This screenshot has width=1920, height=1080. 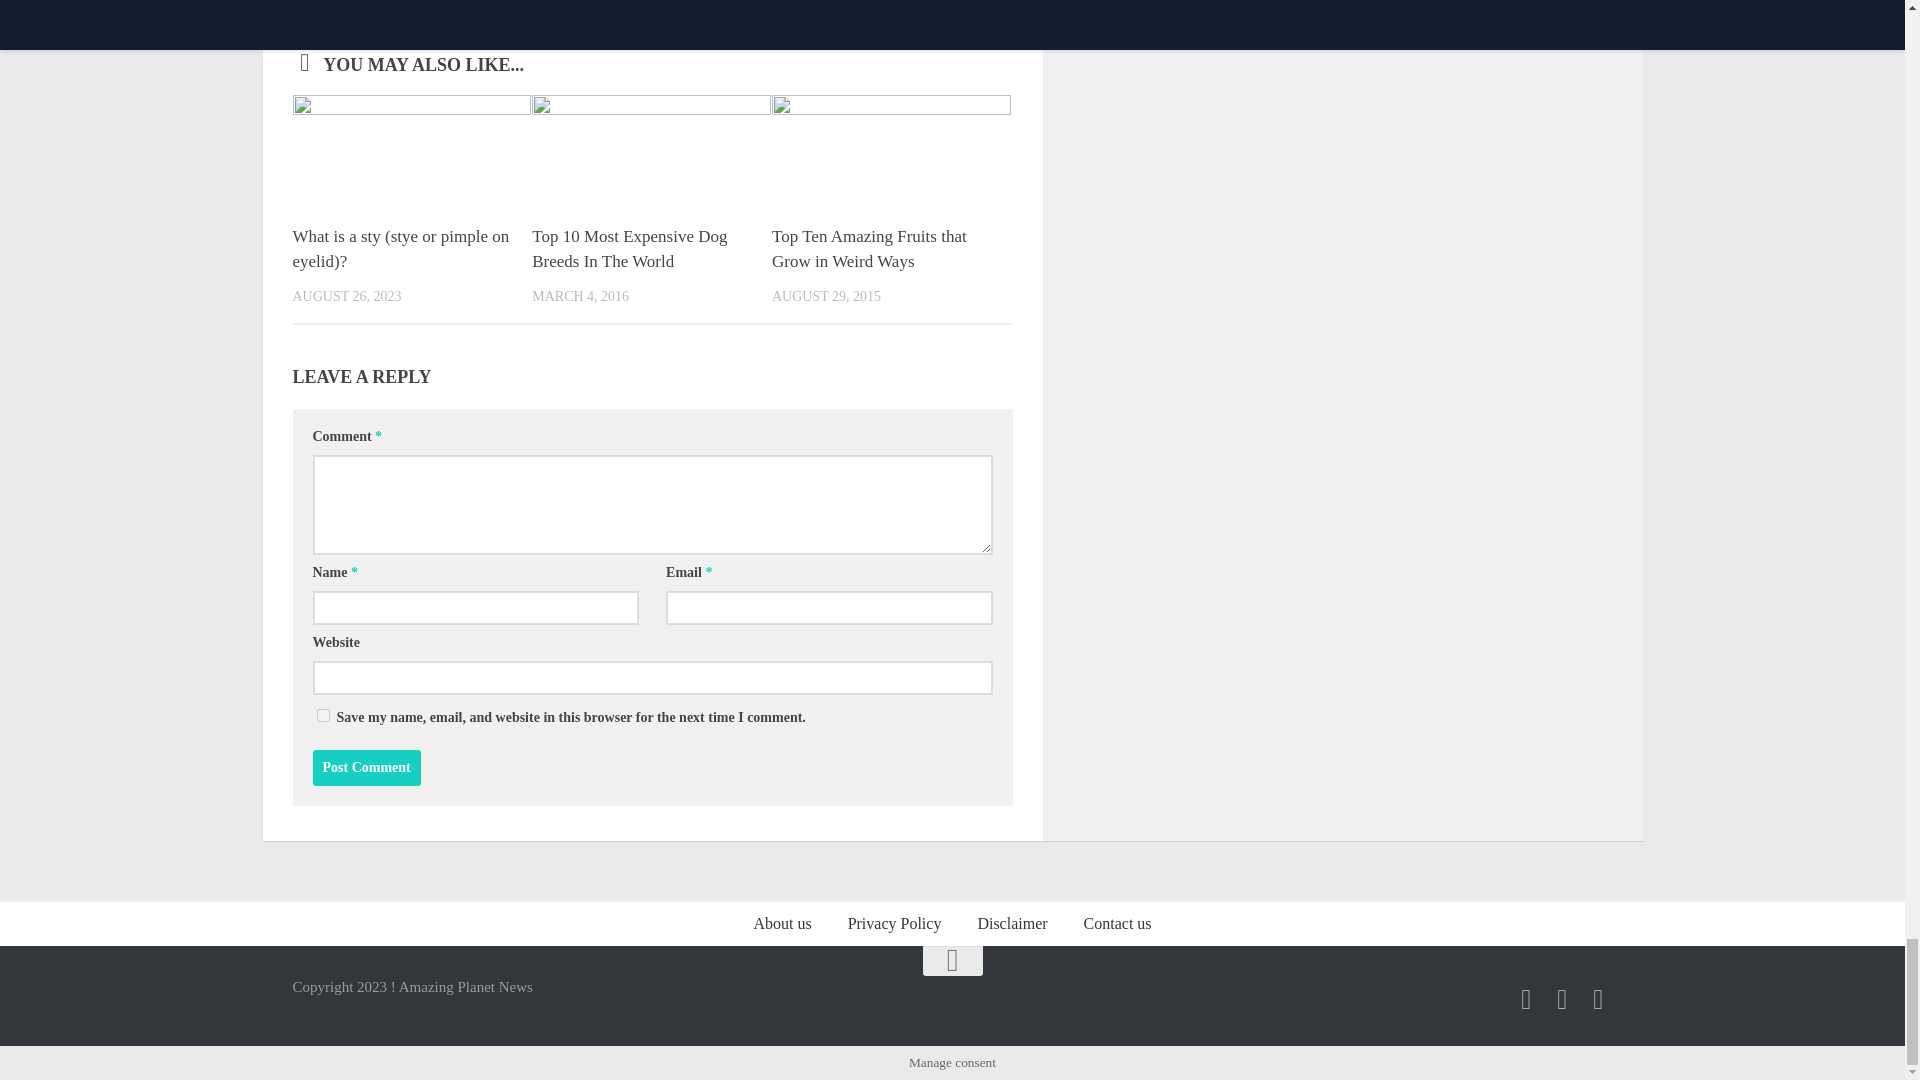 What do you see at coordinates (366, 768) in the screenshot?
I see `Post Comment` at bounding box center [366, 768].